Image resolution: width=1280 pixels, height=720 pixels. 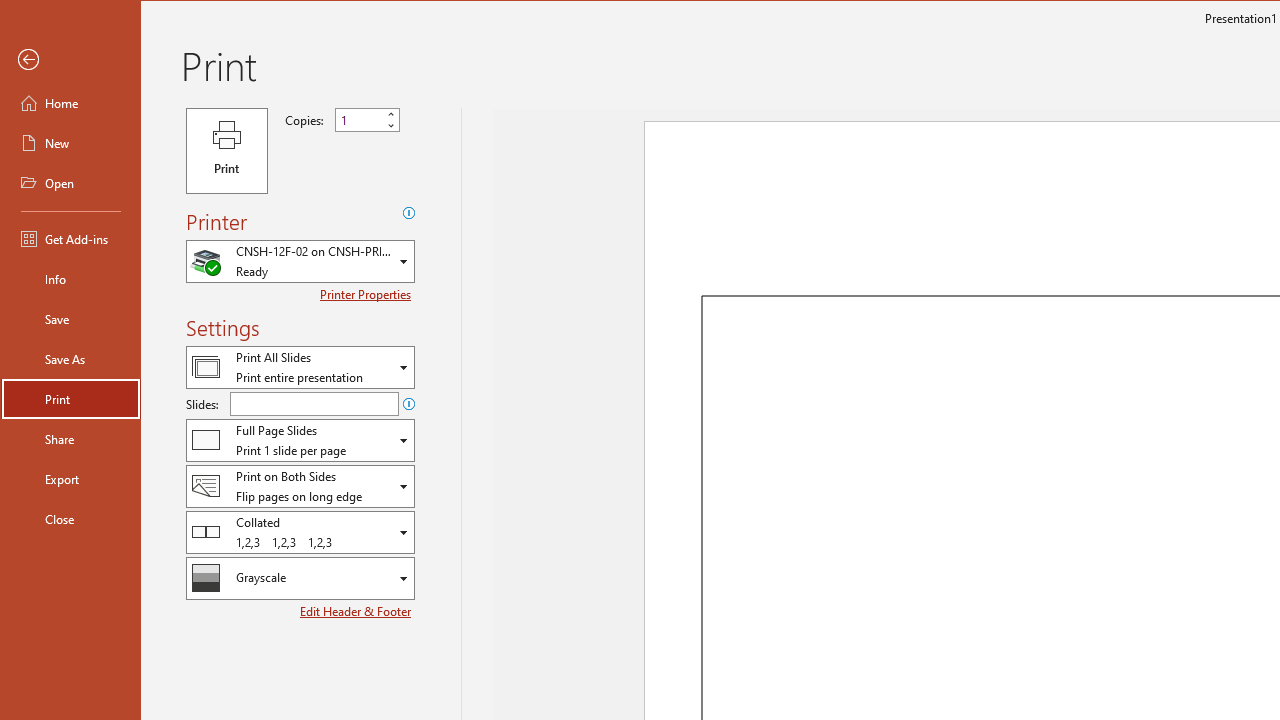 I want to click on Two-Sided Printing, so click(x=300, y=486).